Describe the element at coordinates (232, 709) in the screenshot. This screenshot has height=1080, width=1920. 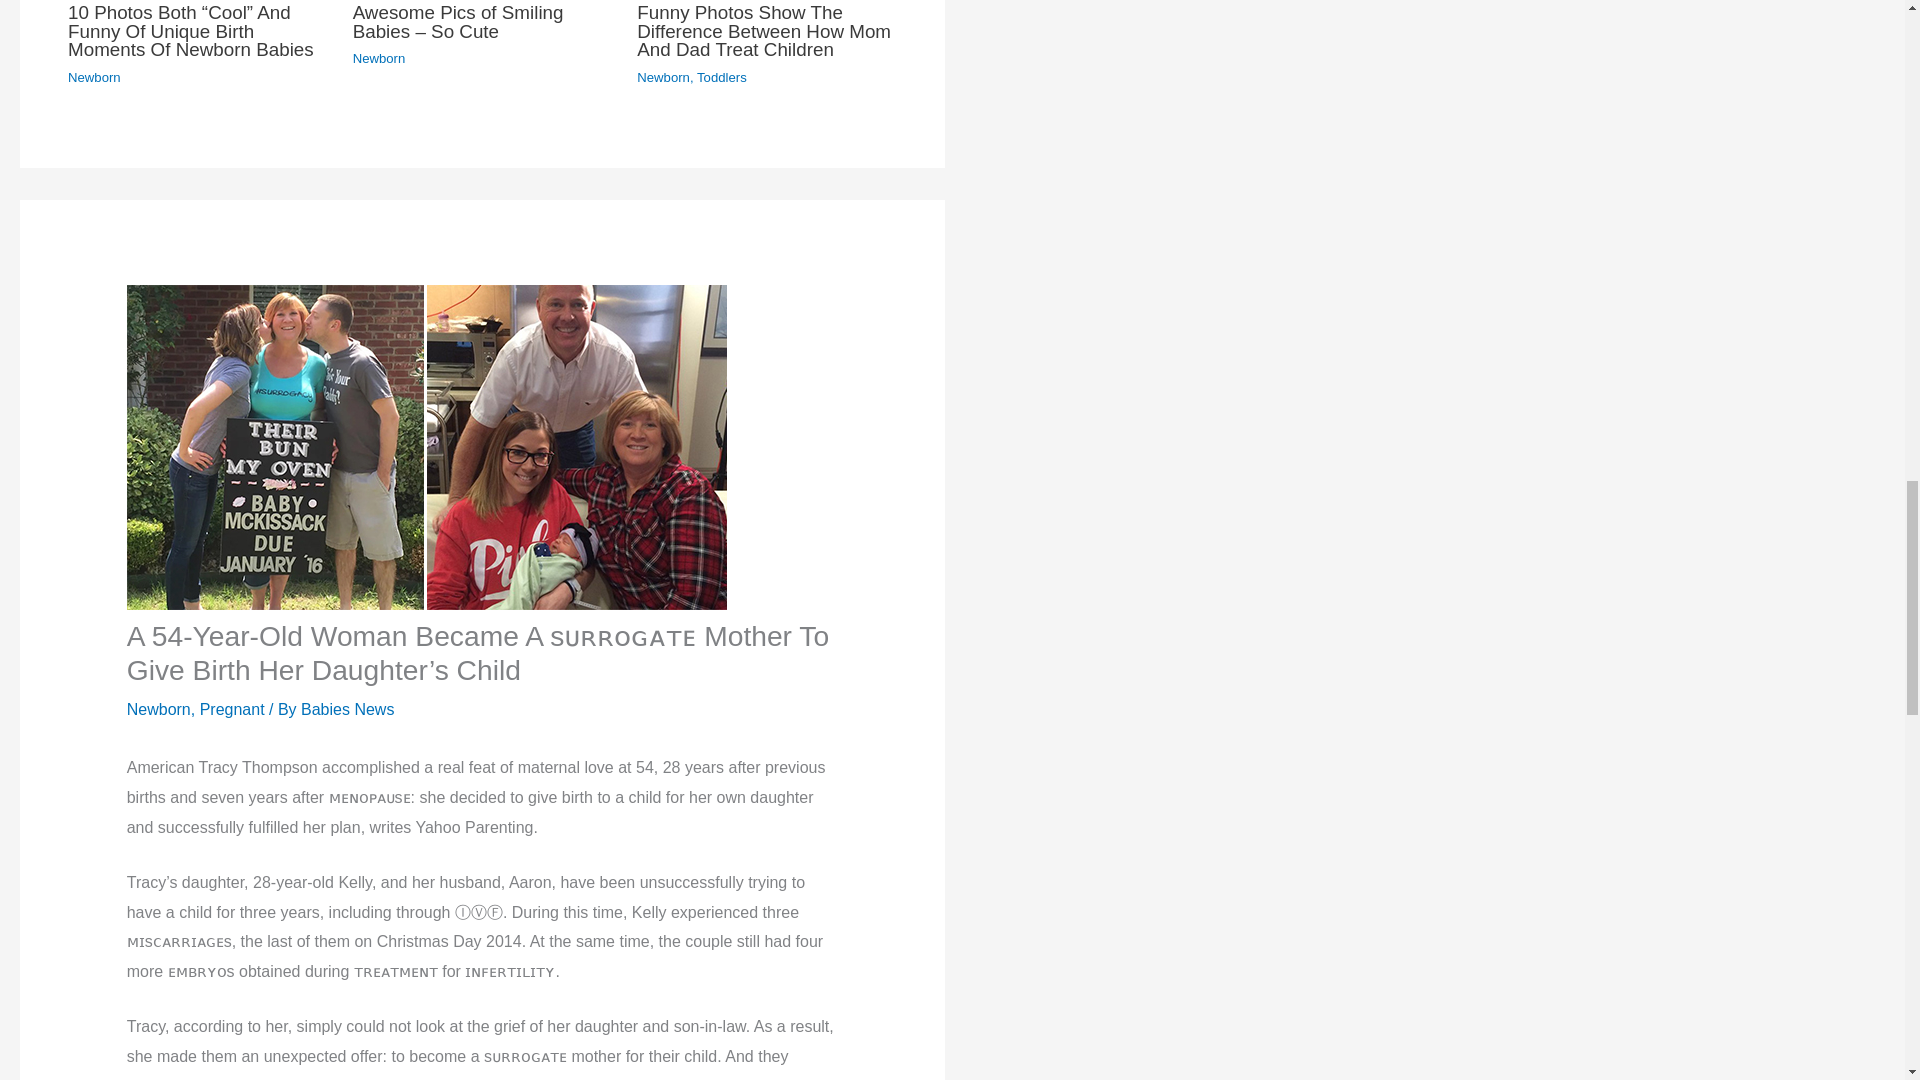
I see `Pregnant` at that location.